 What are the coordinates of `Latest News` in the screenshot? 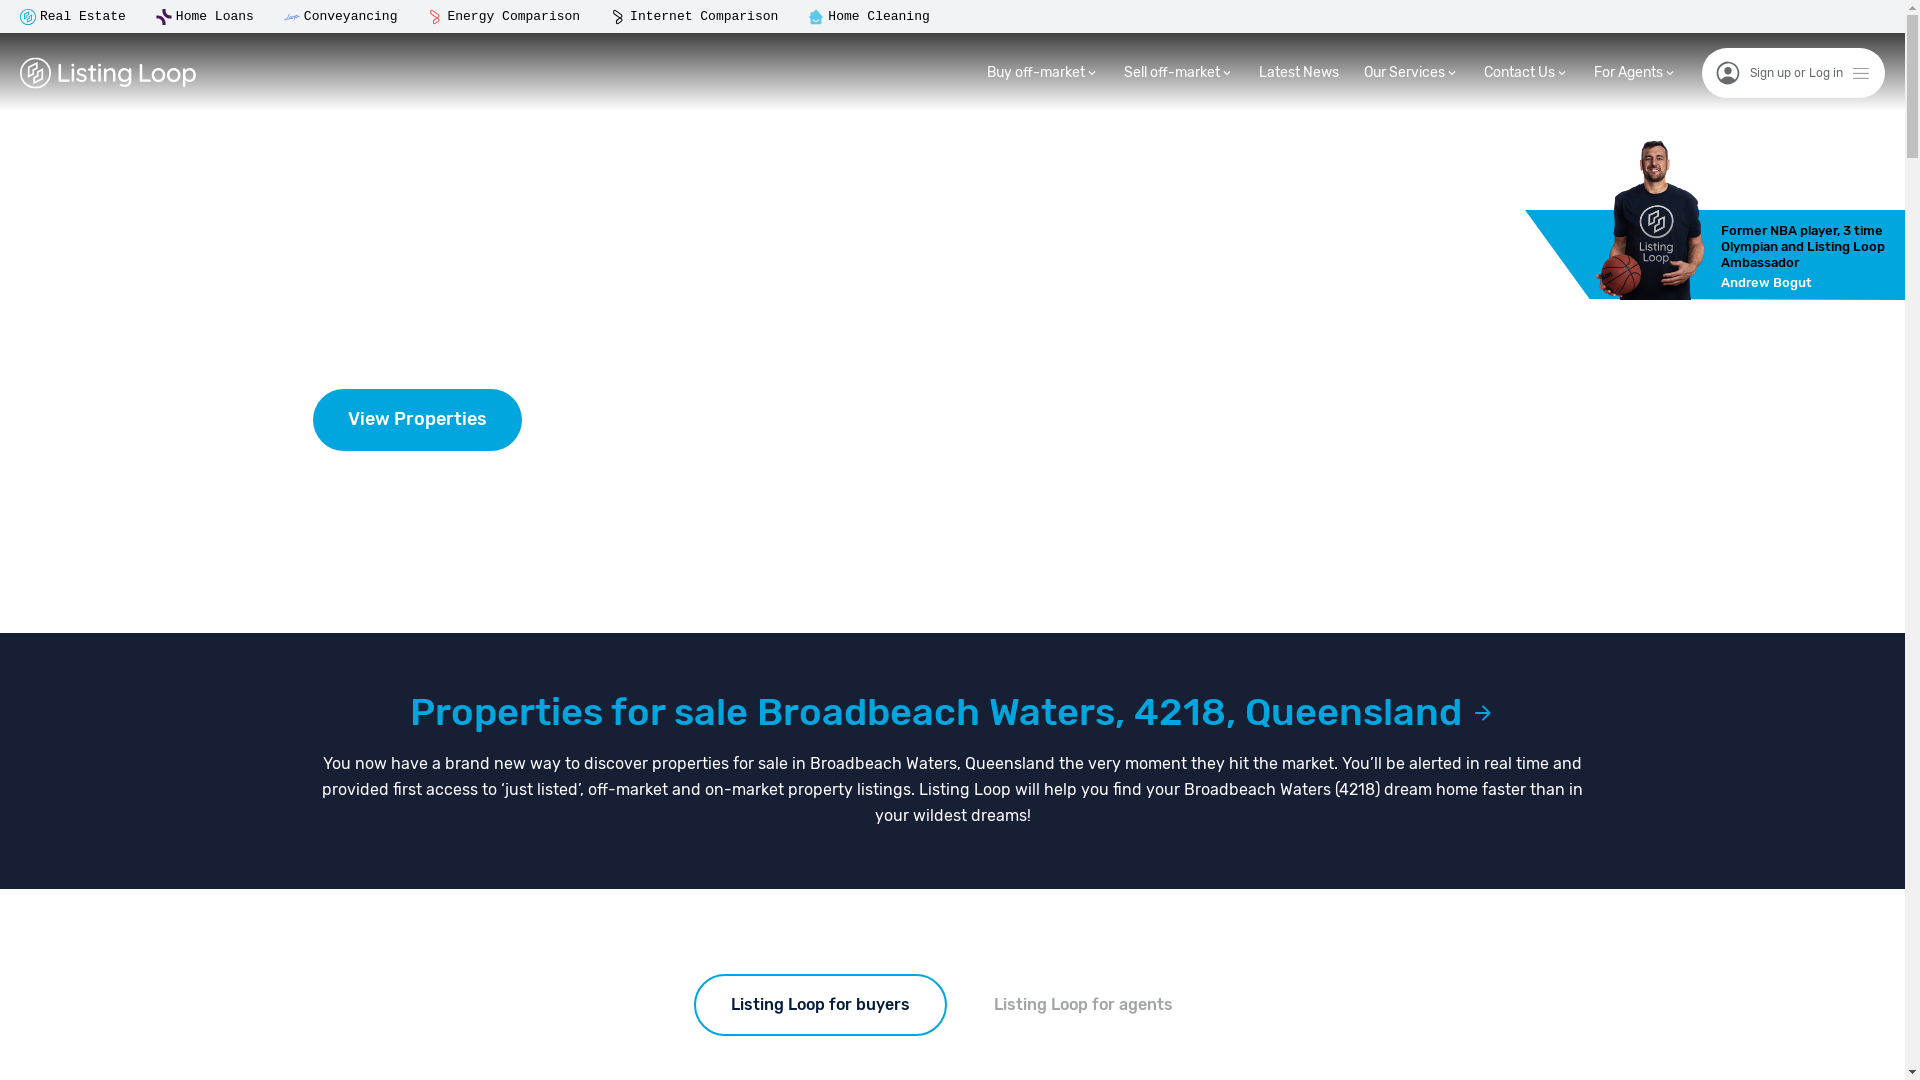 It's located at (1299, 72).